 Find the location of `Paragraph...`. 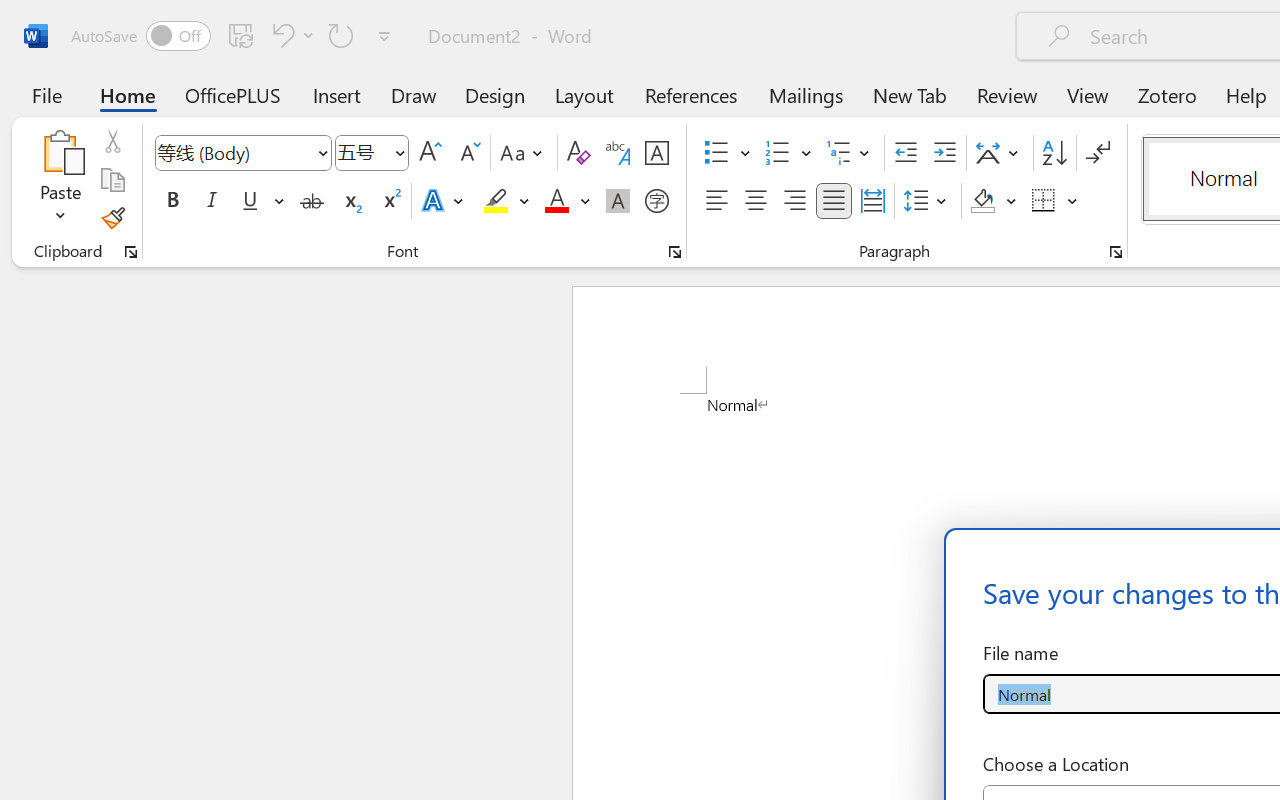

Paragraph... is located at coordinates (1115, 252).